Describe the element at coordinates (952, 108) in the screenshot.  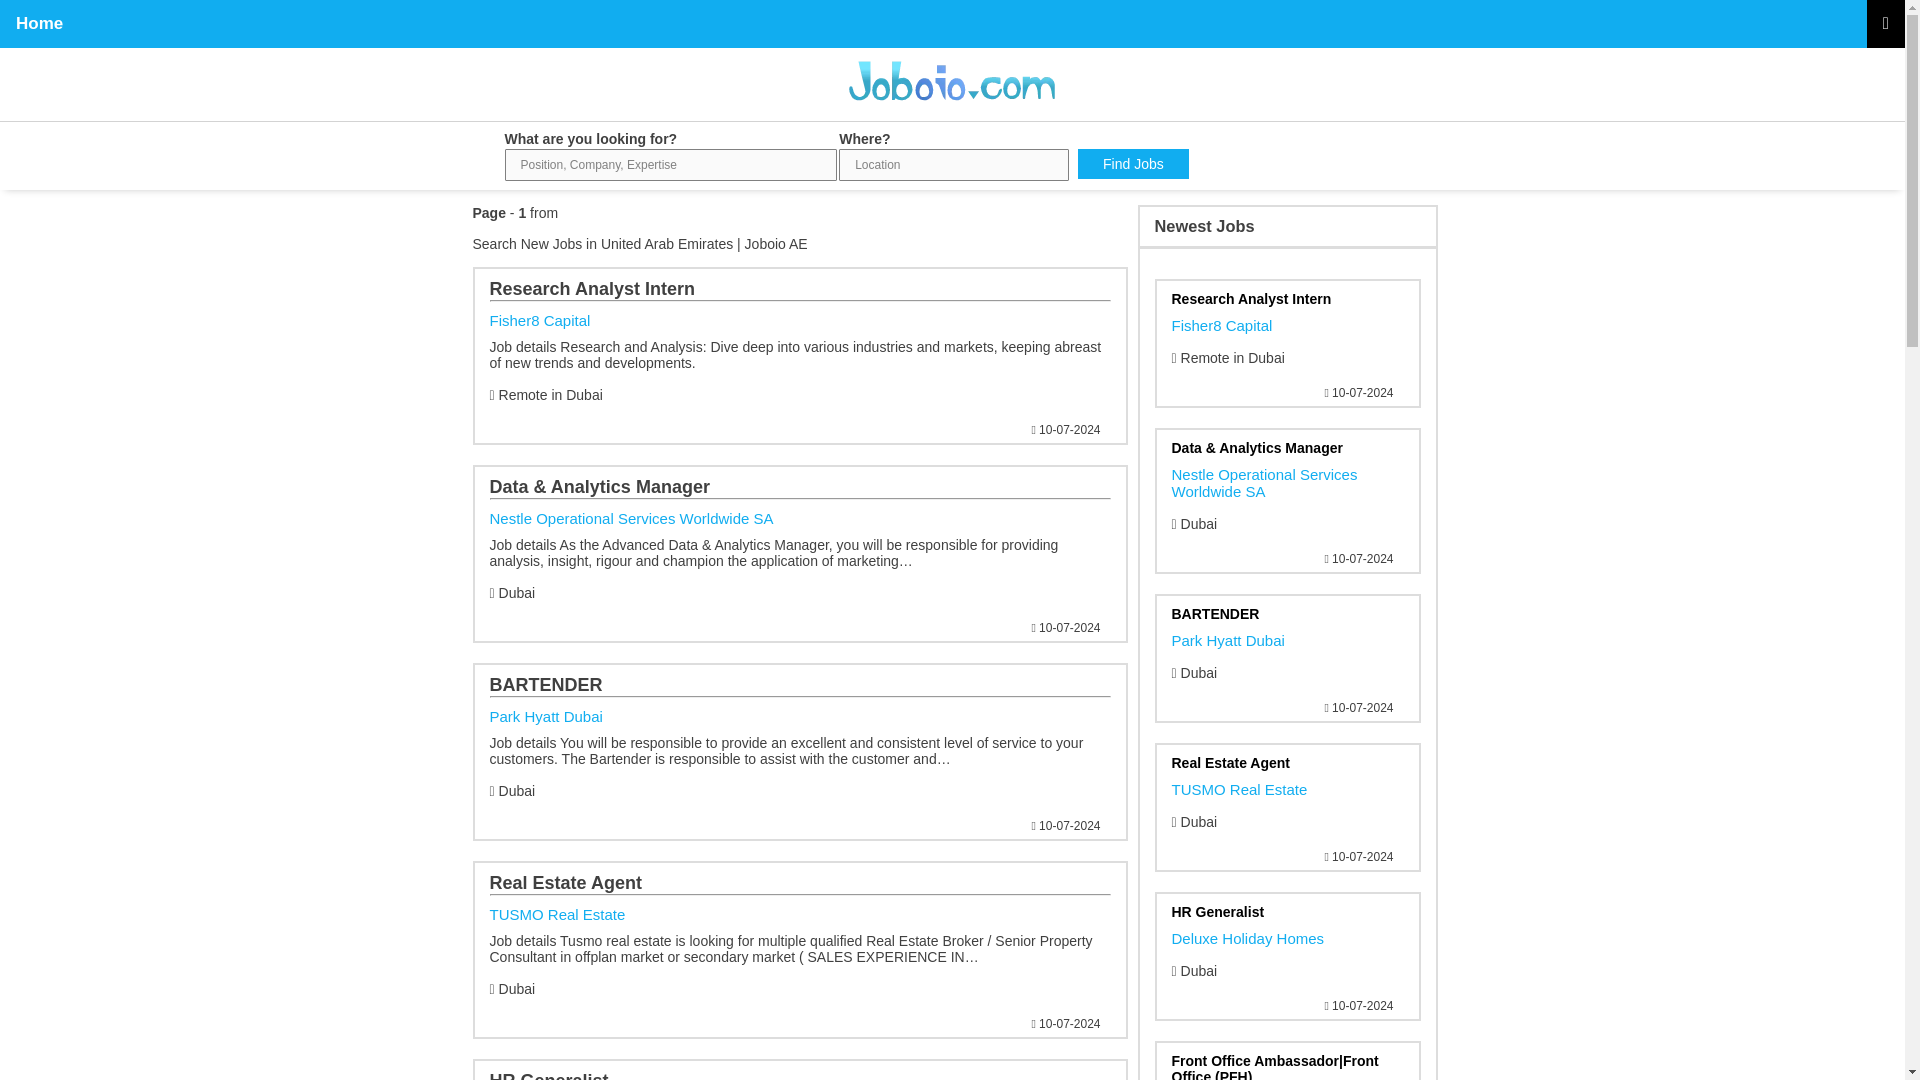
I see `Joboio` at that location.